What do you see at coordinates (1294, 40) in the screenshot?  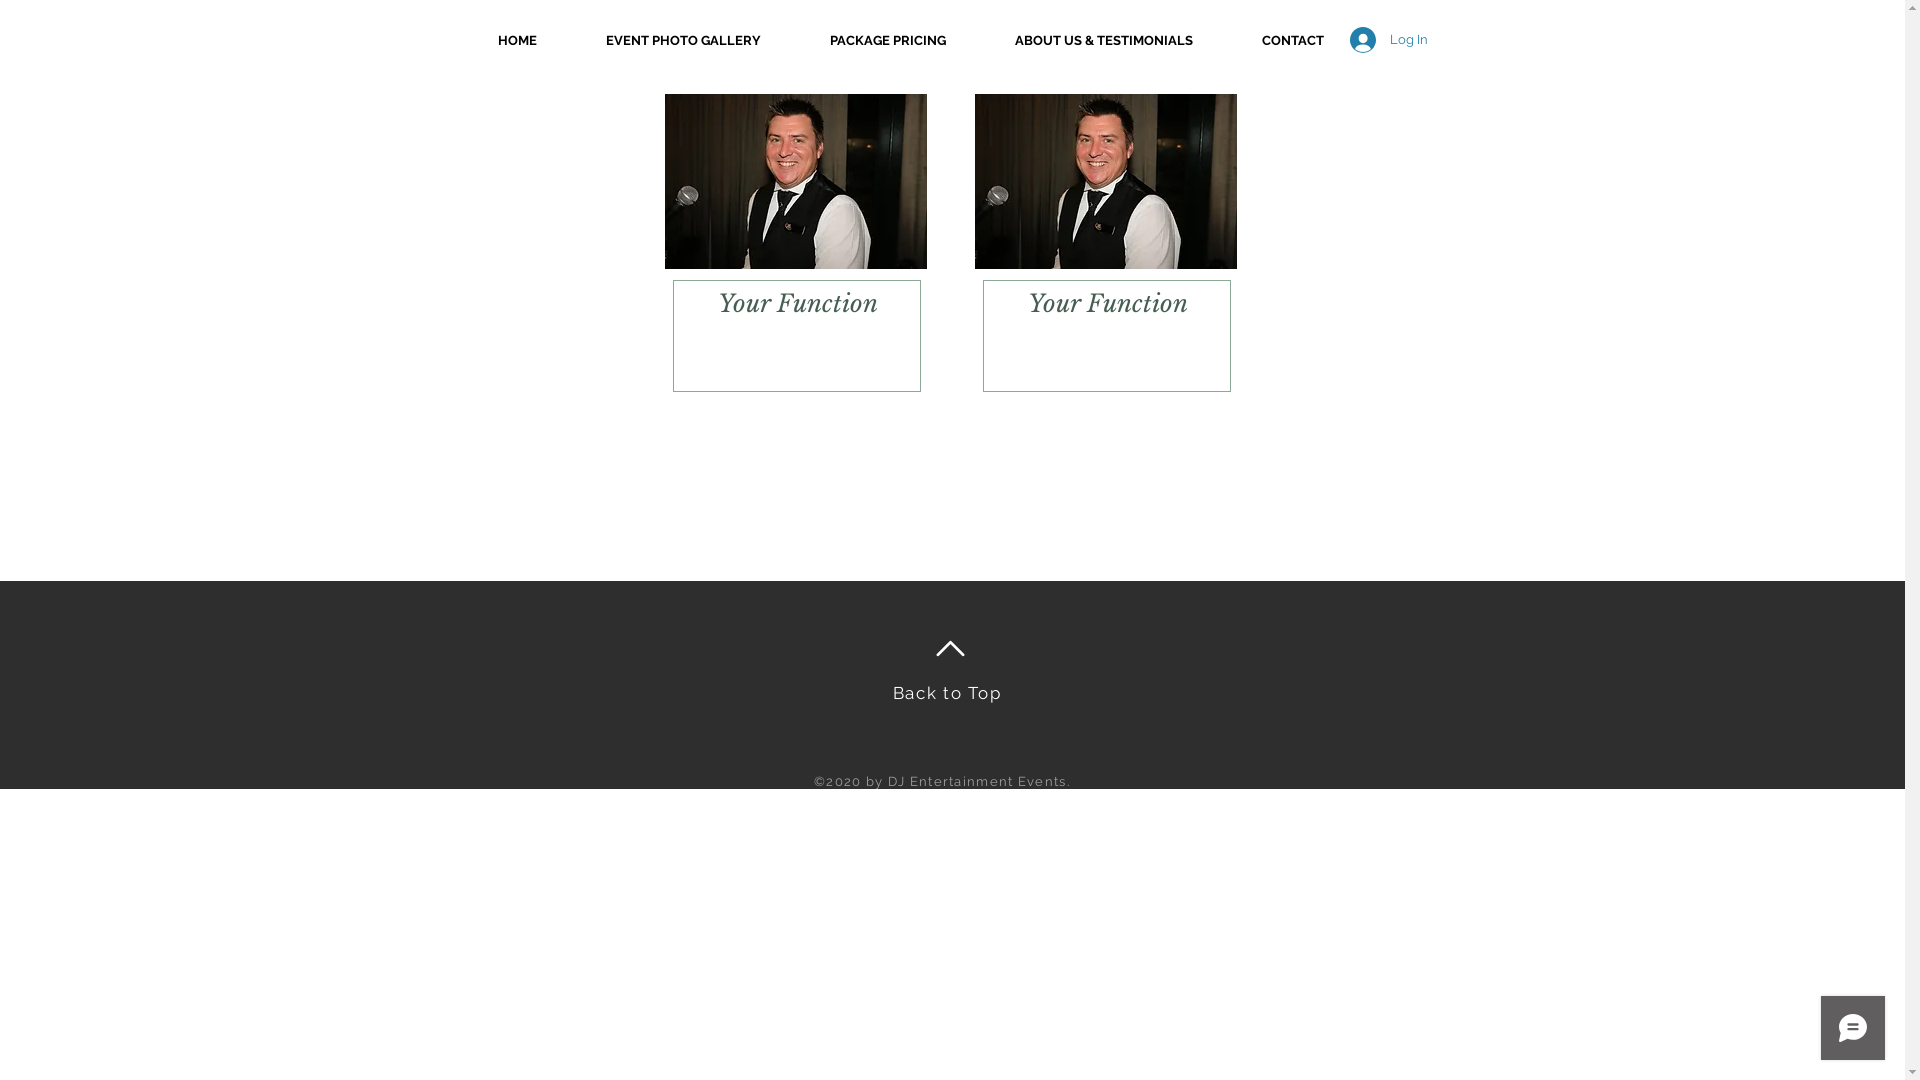 I see `CONTACT` at bounding box center [1294, 40].